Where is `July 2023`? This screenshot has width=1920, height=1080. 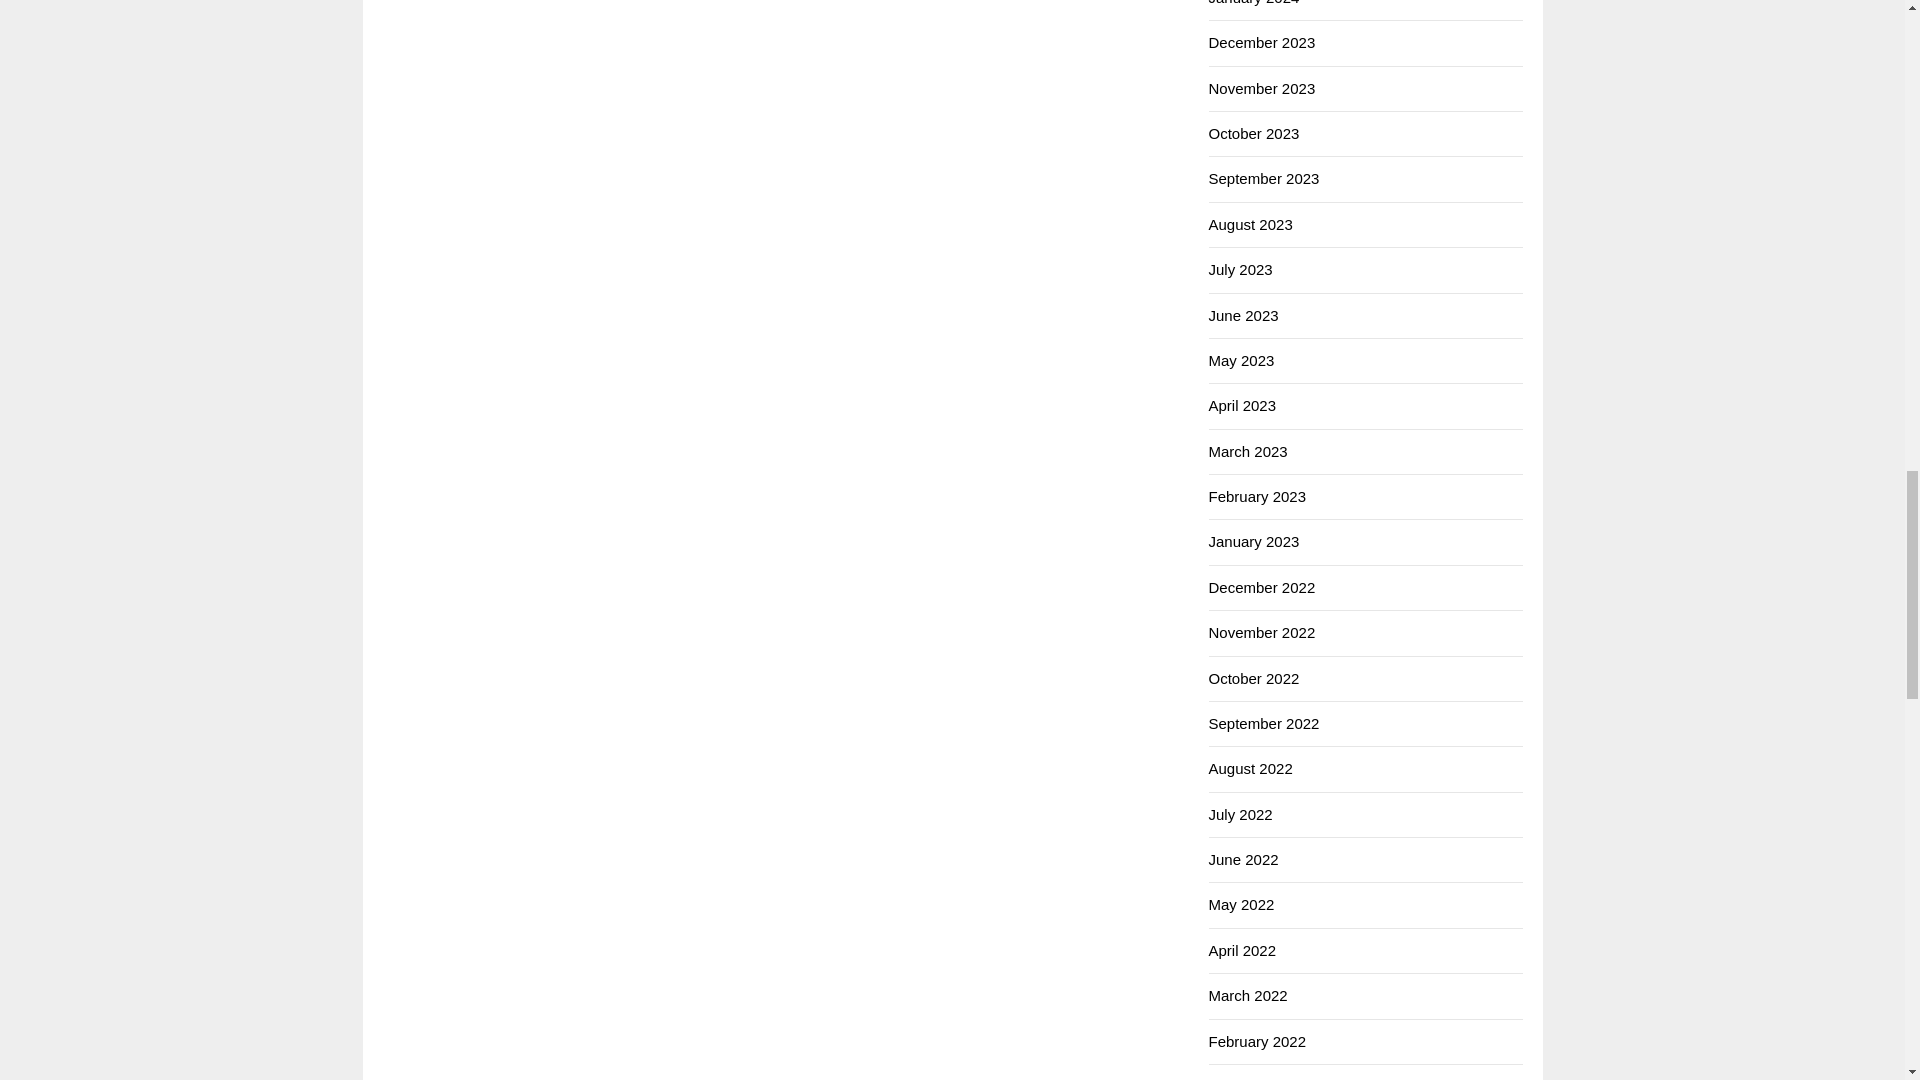 July 2023 is located at coordinates (1239, 269).